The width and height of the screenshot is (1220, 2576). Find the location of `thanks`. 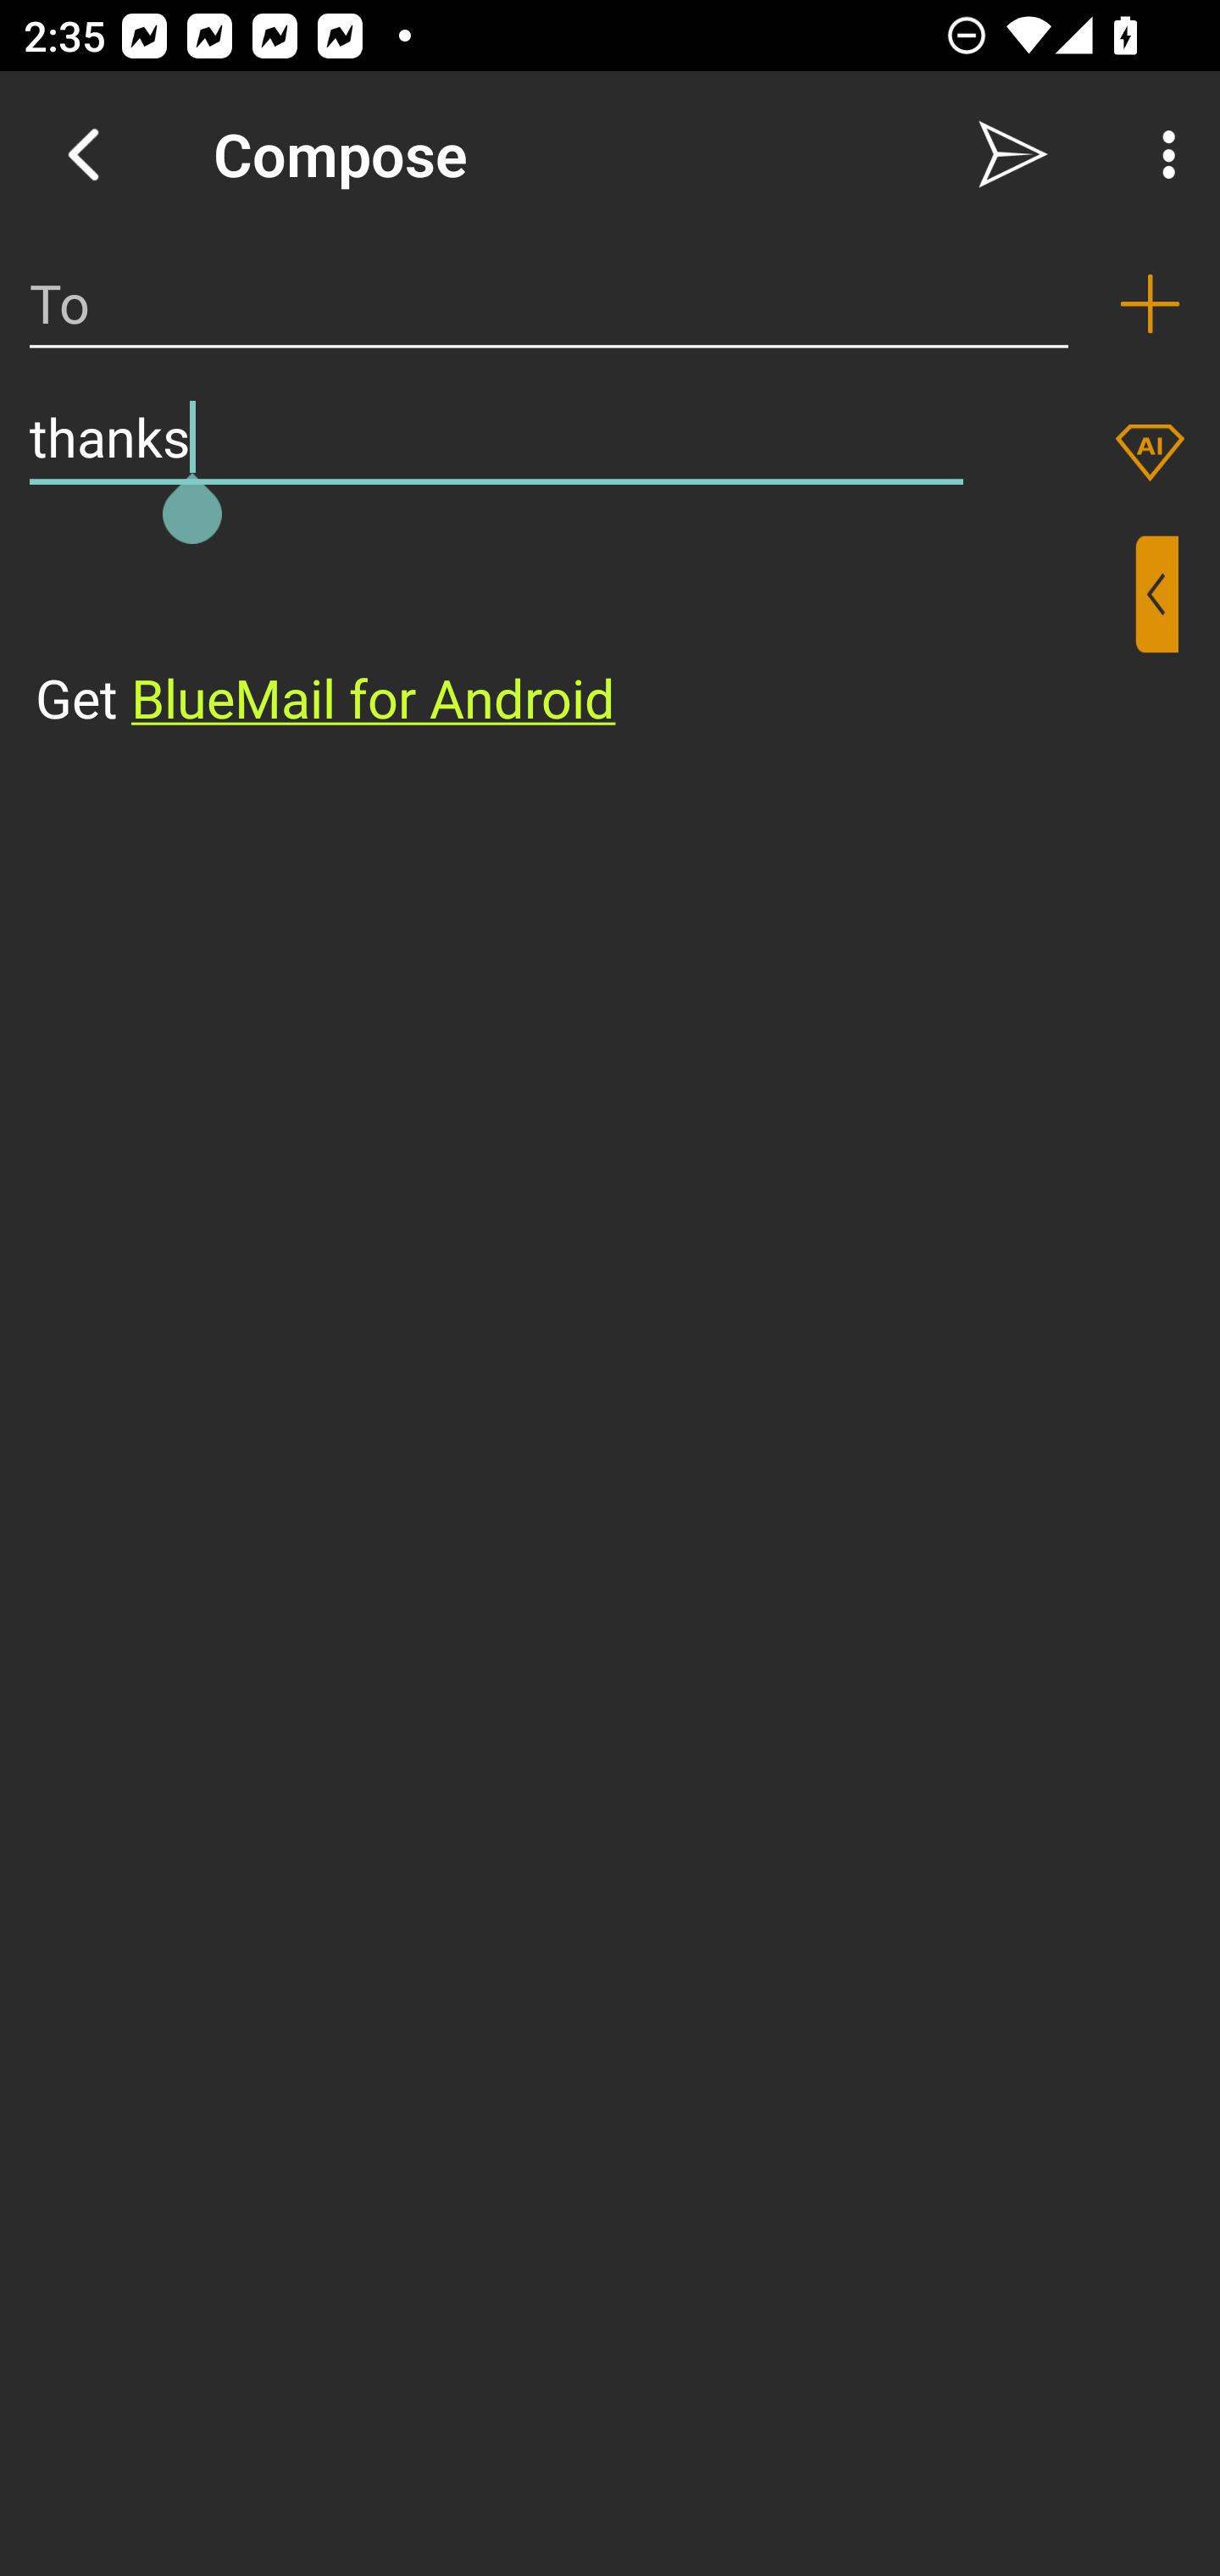

thanks is located at coordinates (496, 437).